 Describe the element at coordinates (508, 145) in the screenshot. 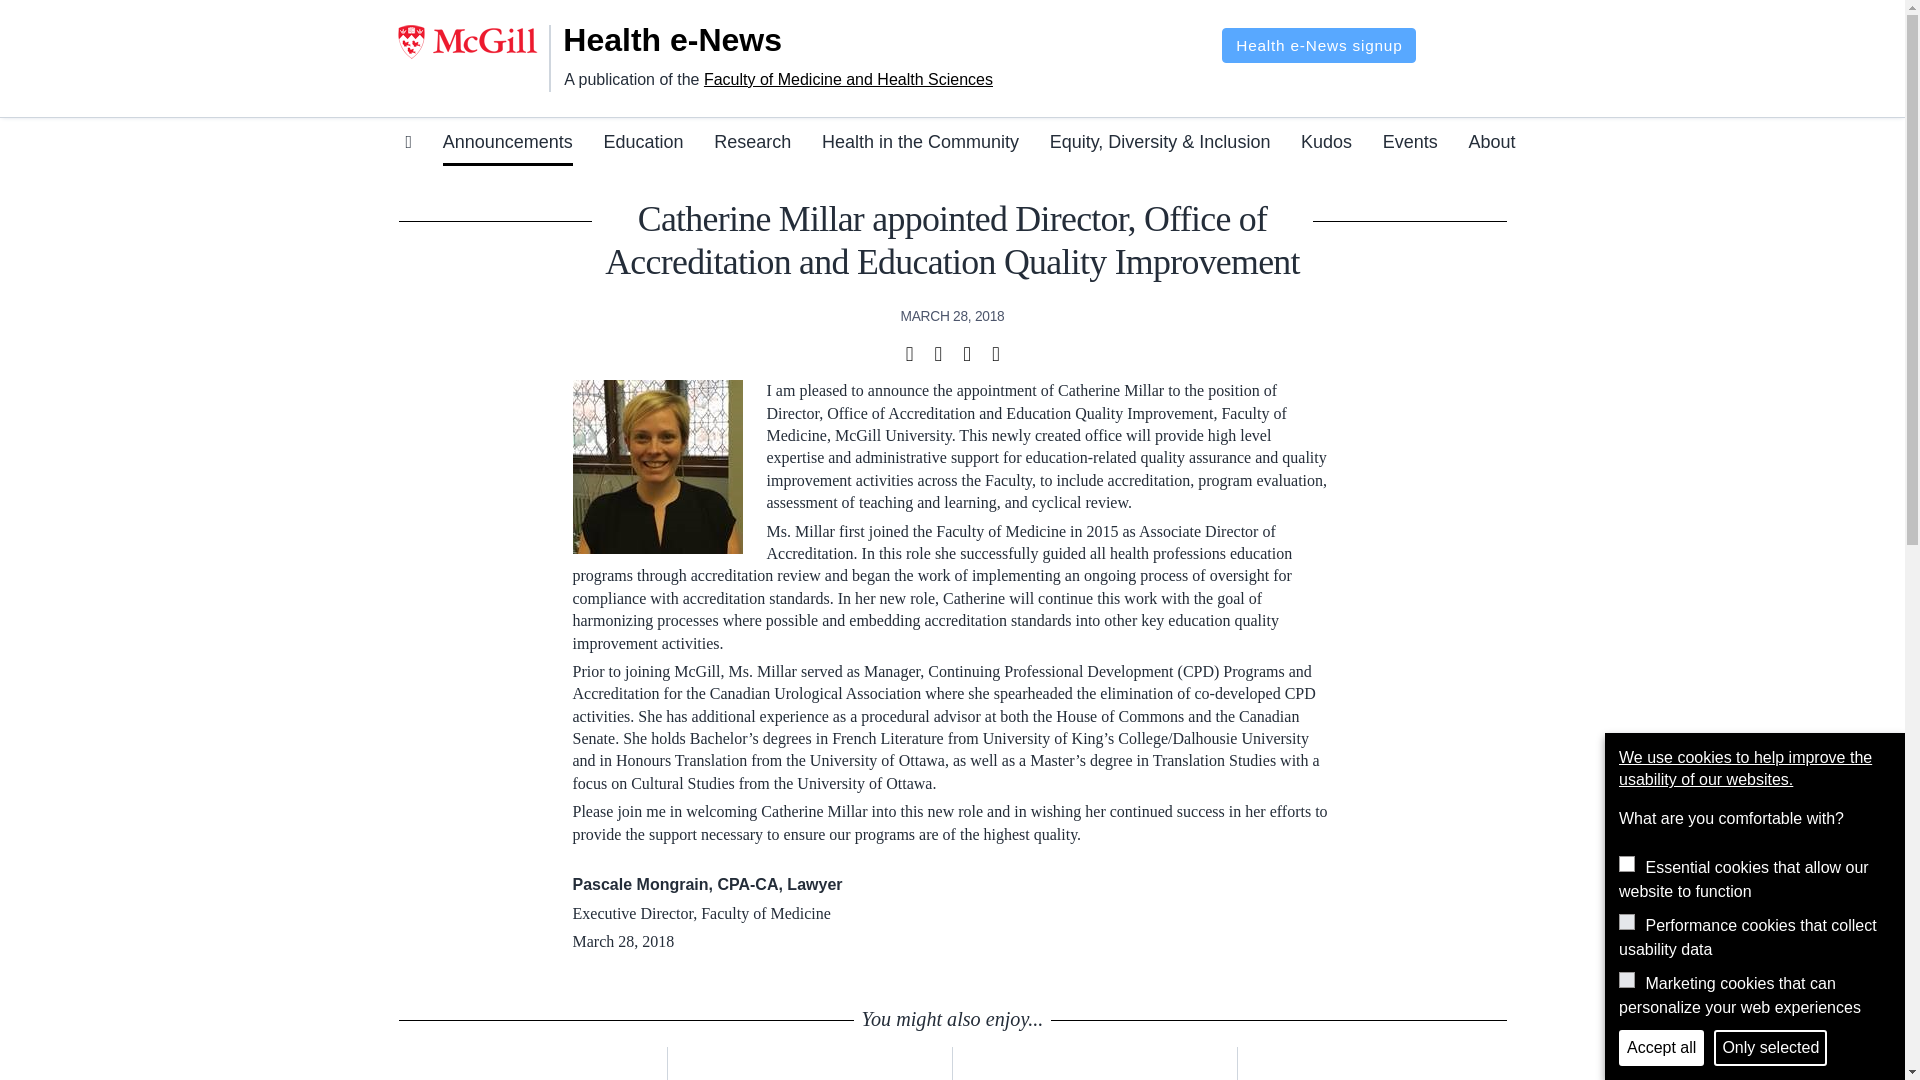

I see `Announcements` at that location.